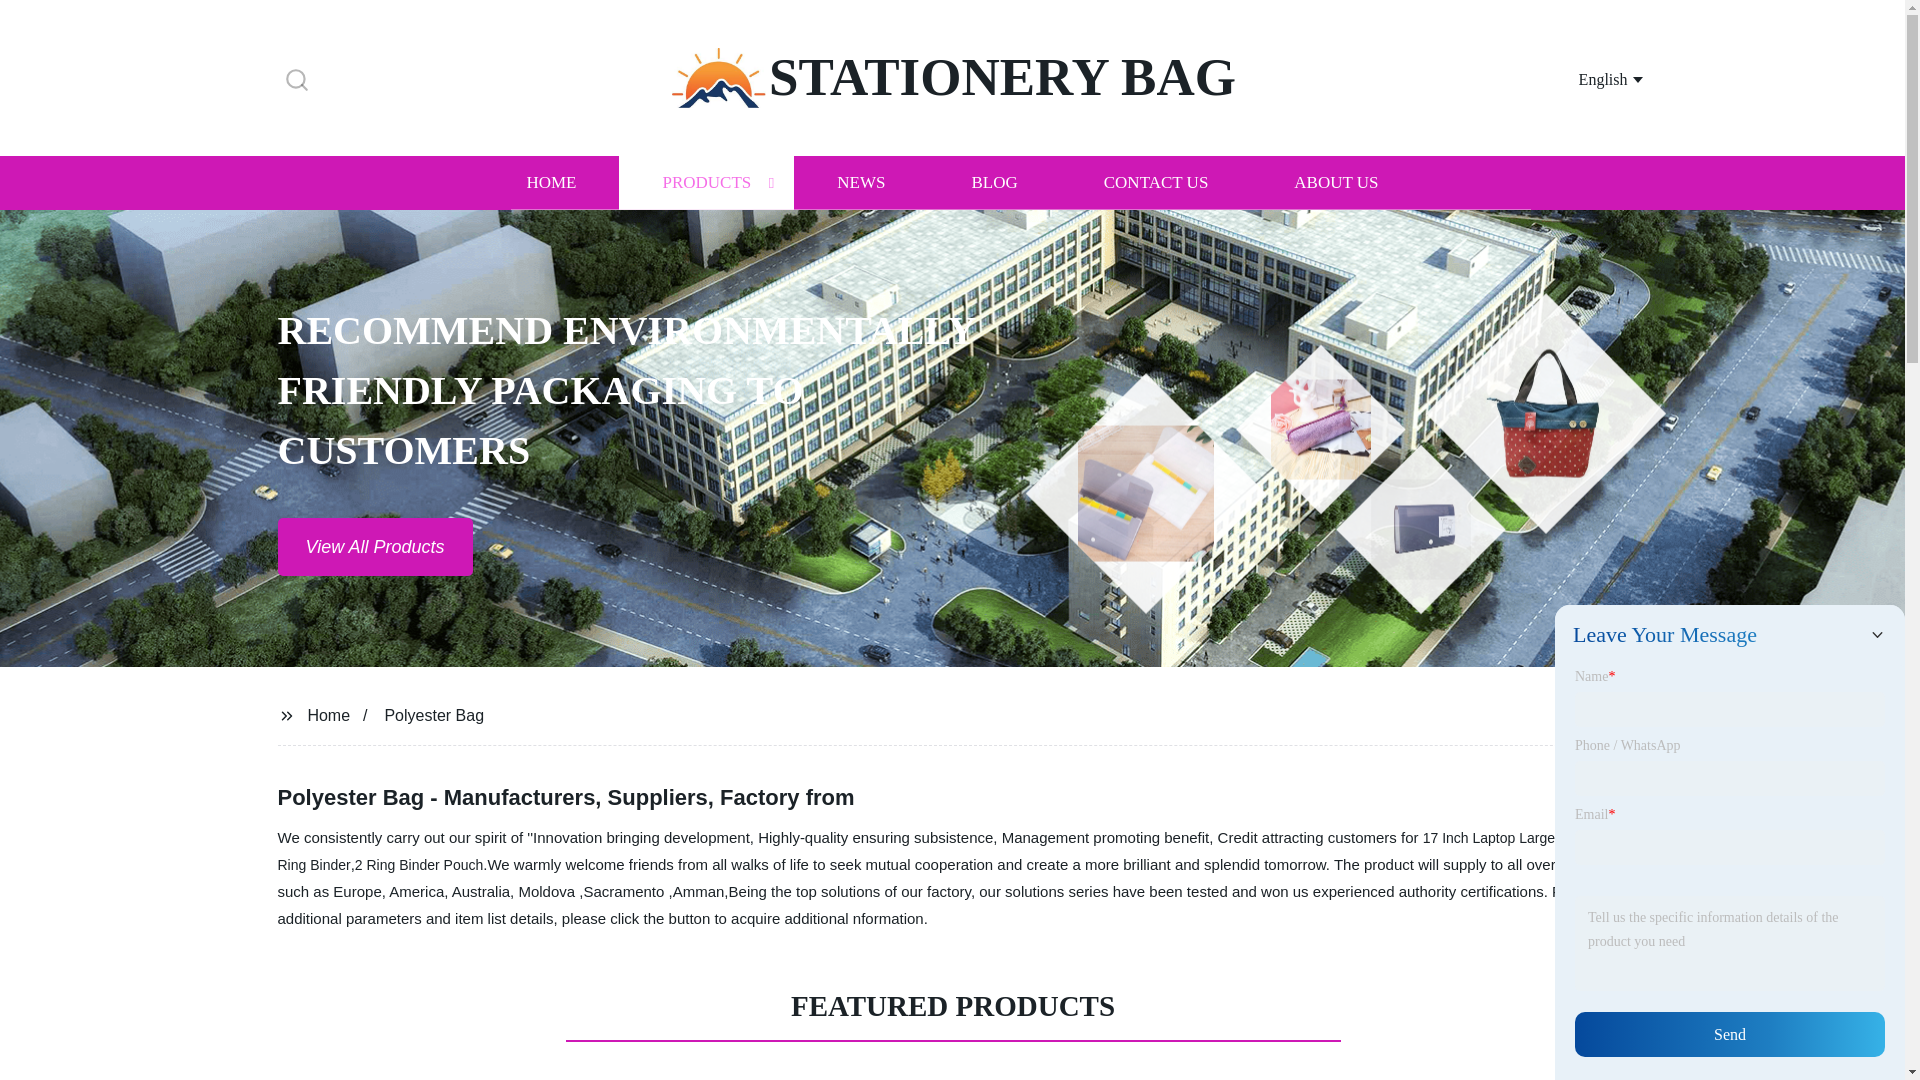  Describe the element at coordinates (993, 182) in the screenshot. I see `BLOG` at that location.